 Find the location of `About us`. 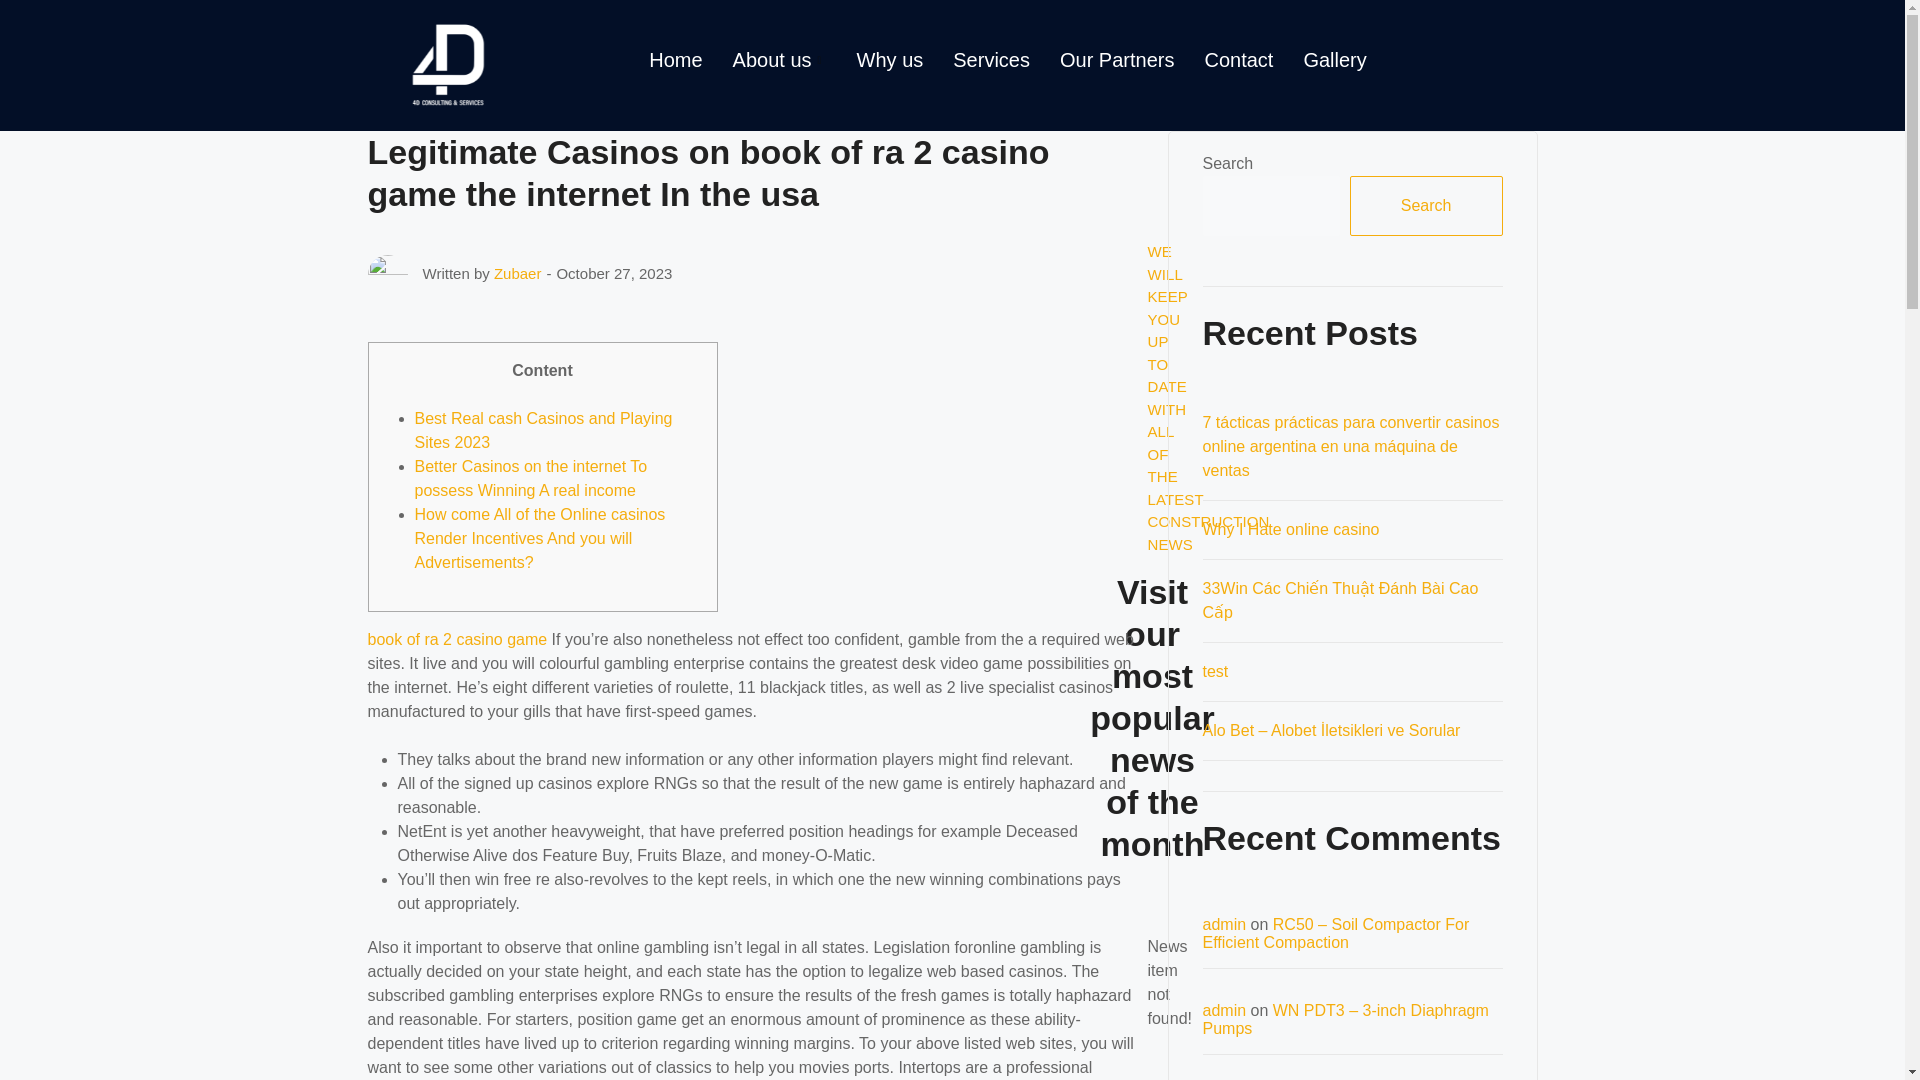

About us is located at coordinates (780, 60).